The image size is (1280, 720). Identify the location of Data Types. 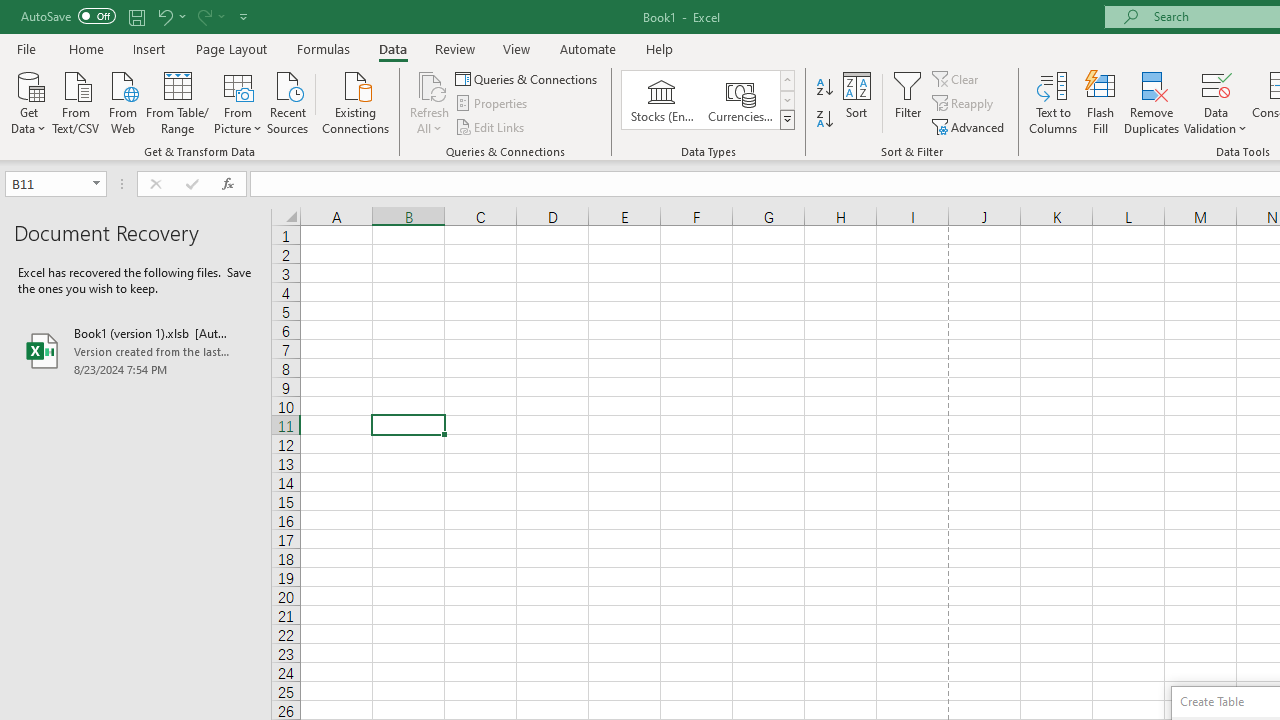
(786, 120).